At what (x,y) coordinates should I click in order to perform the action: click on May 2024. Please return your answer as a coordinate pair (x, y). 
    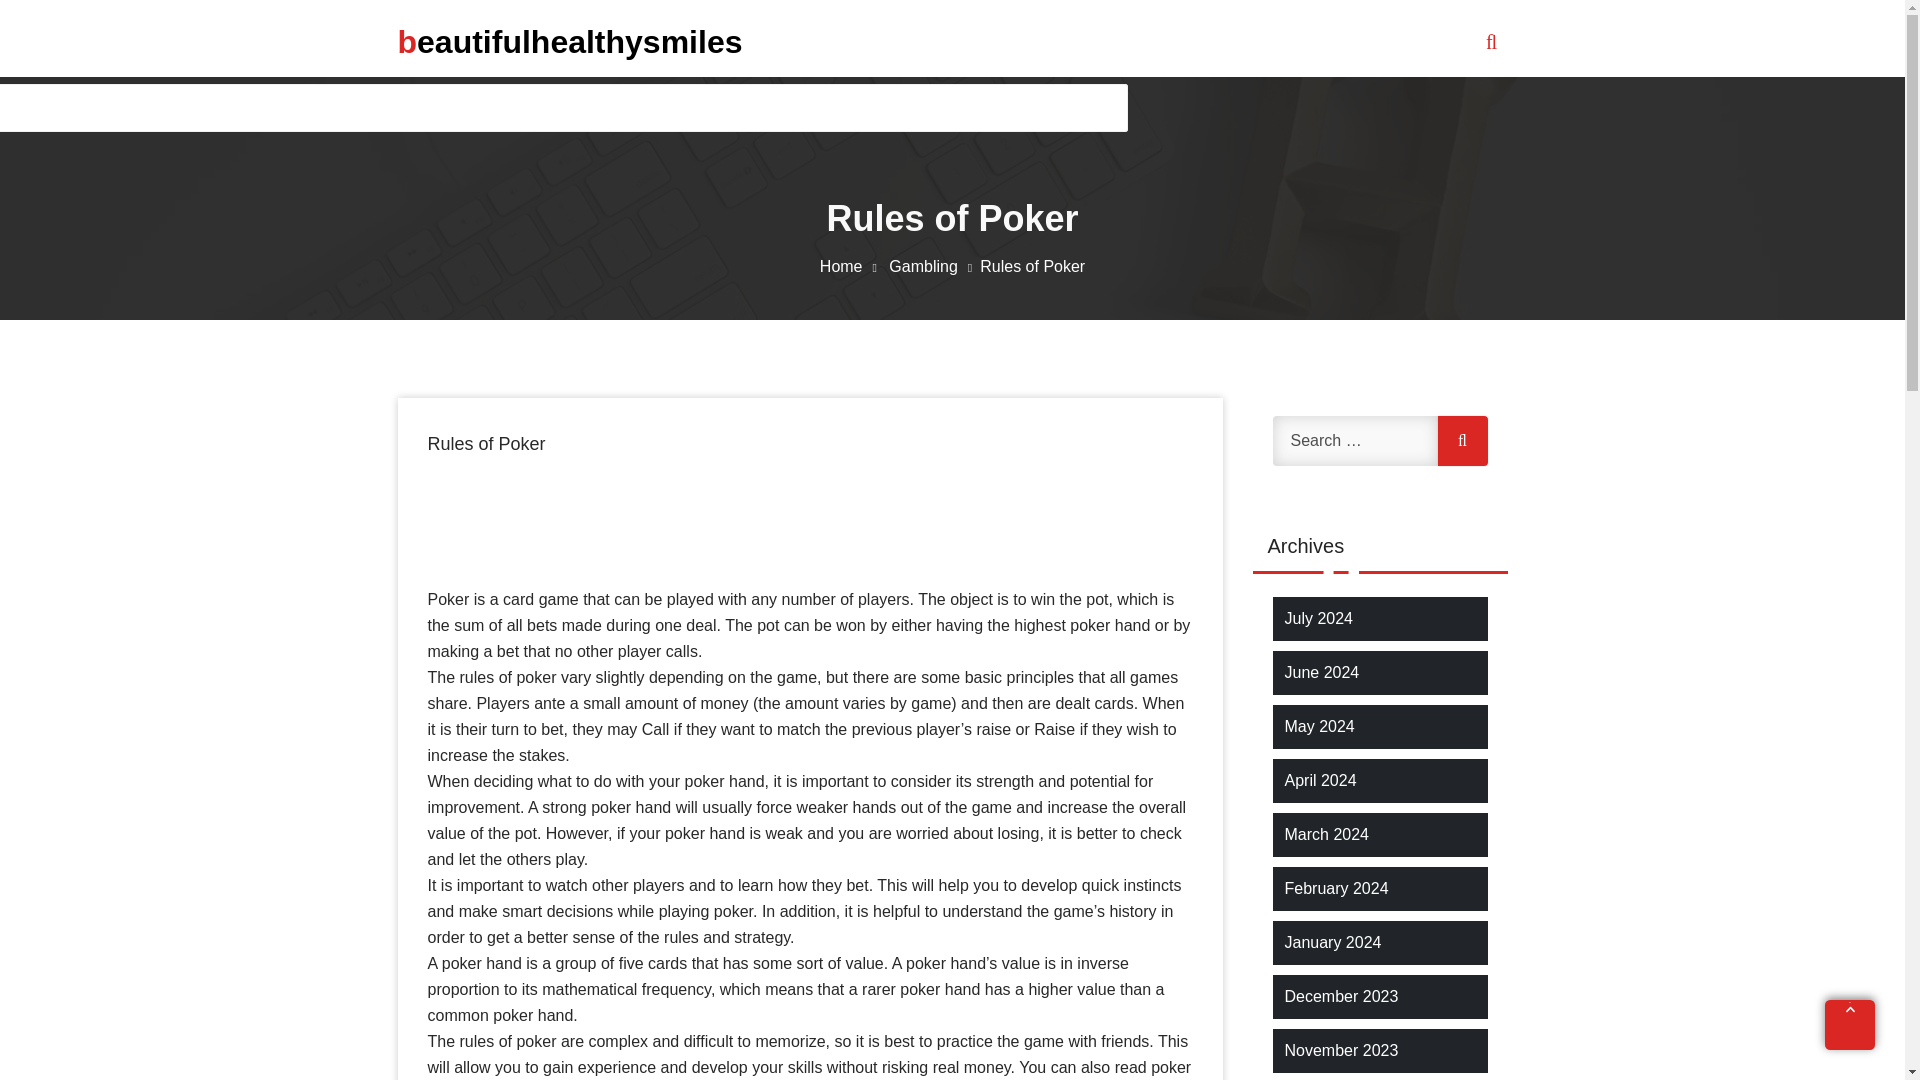
    Looking at the image, I should click on (1318, 726).